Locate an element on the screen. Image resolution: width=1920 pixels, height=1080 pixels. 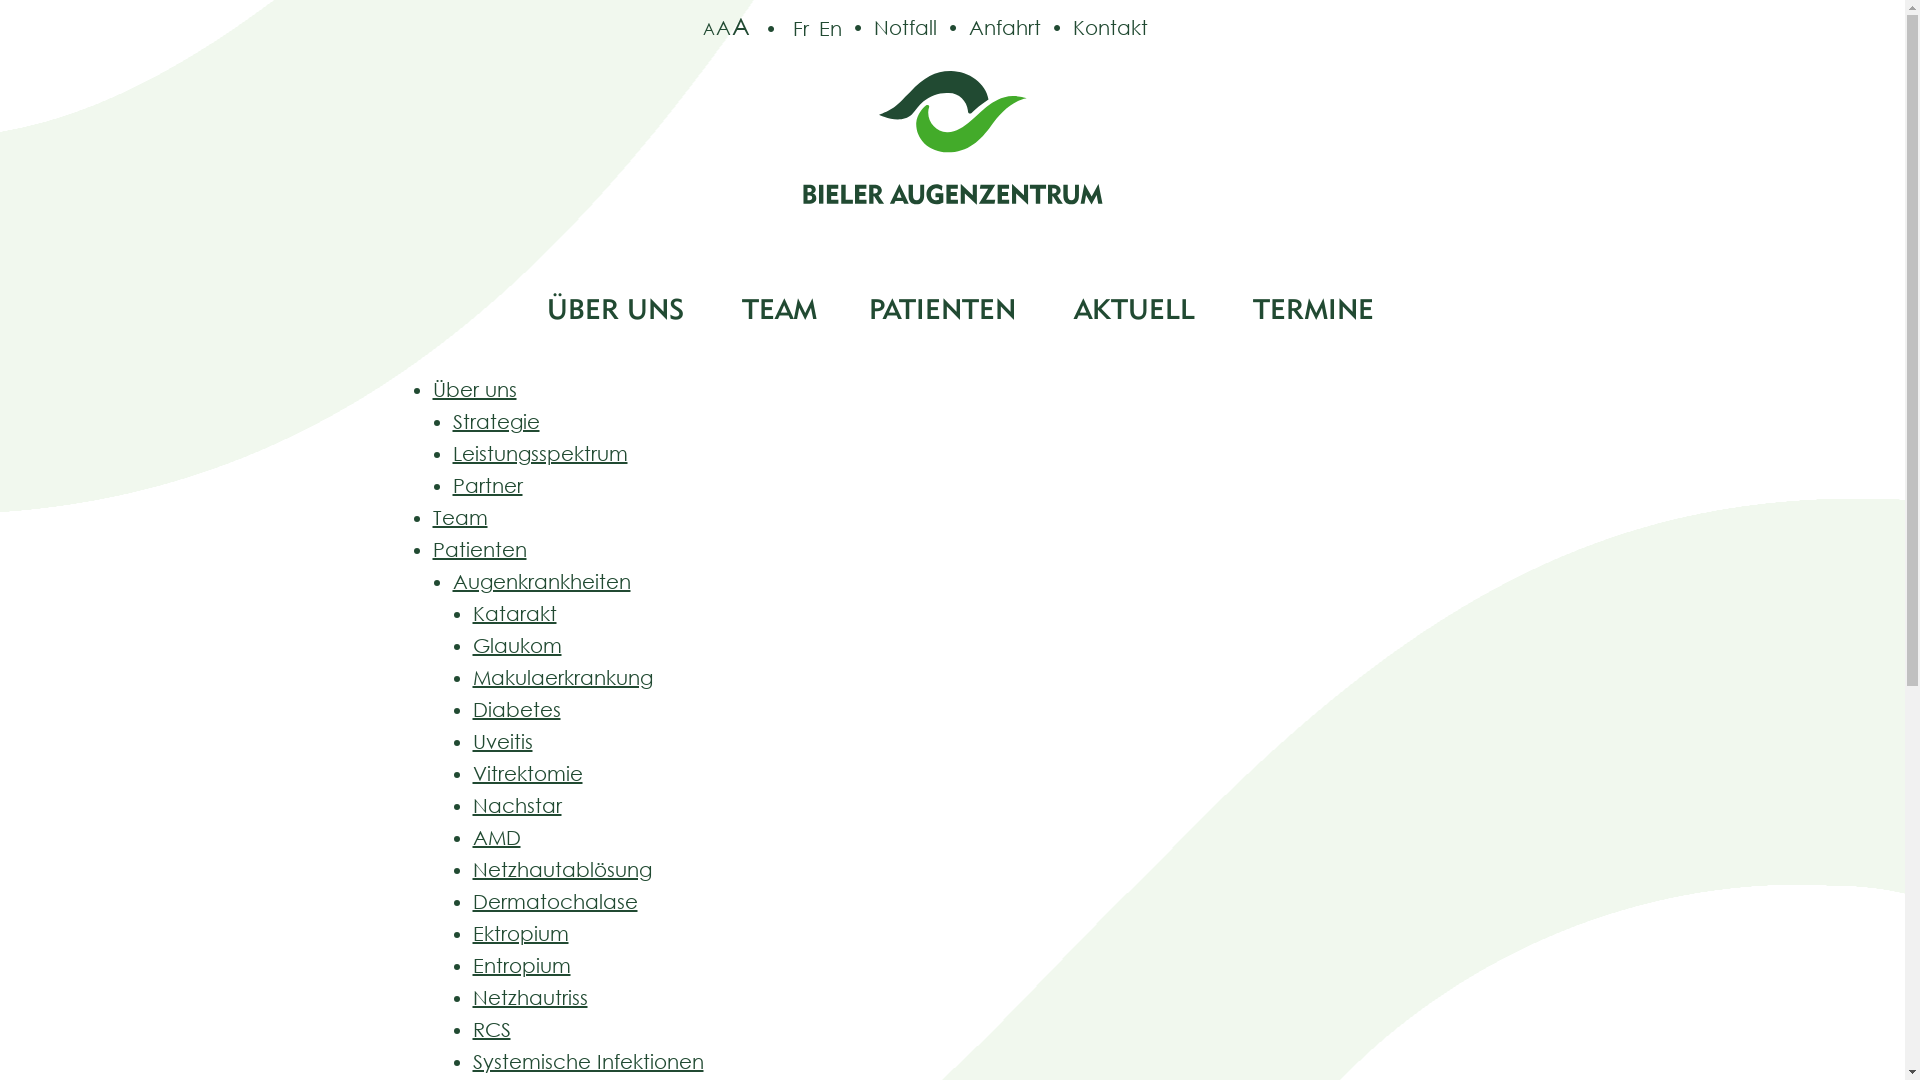
Ektropium is located at coordinates (520, 934).